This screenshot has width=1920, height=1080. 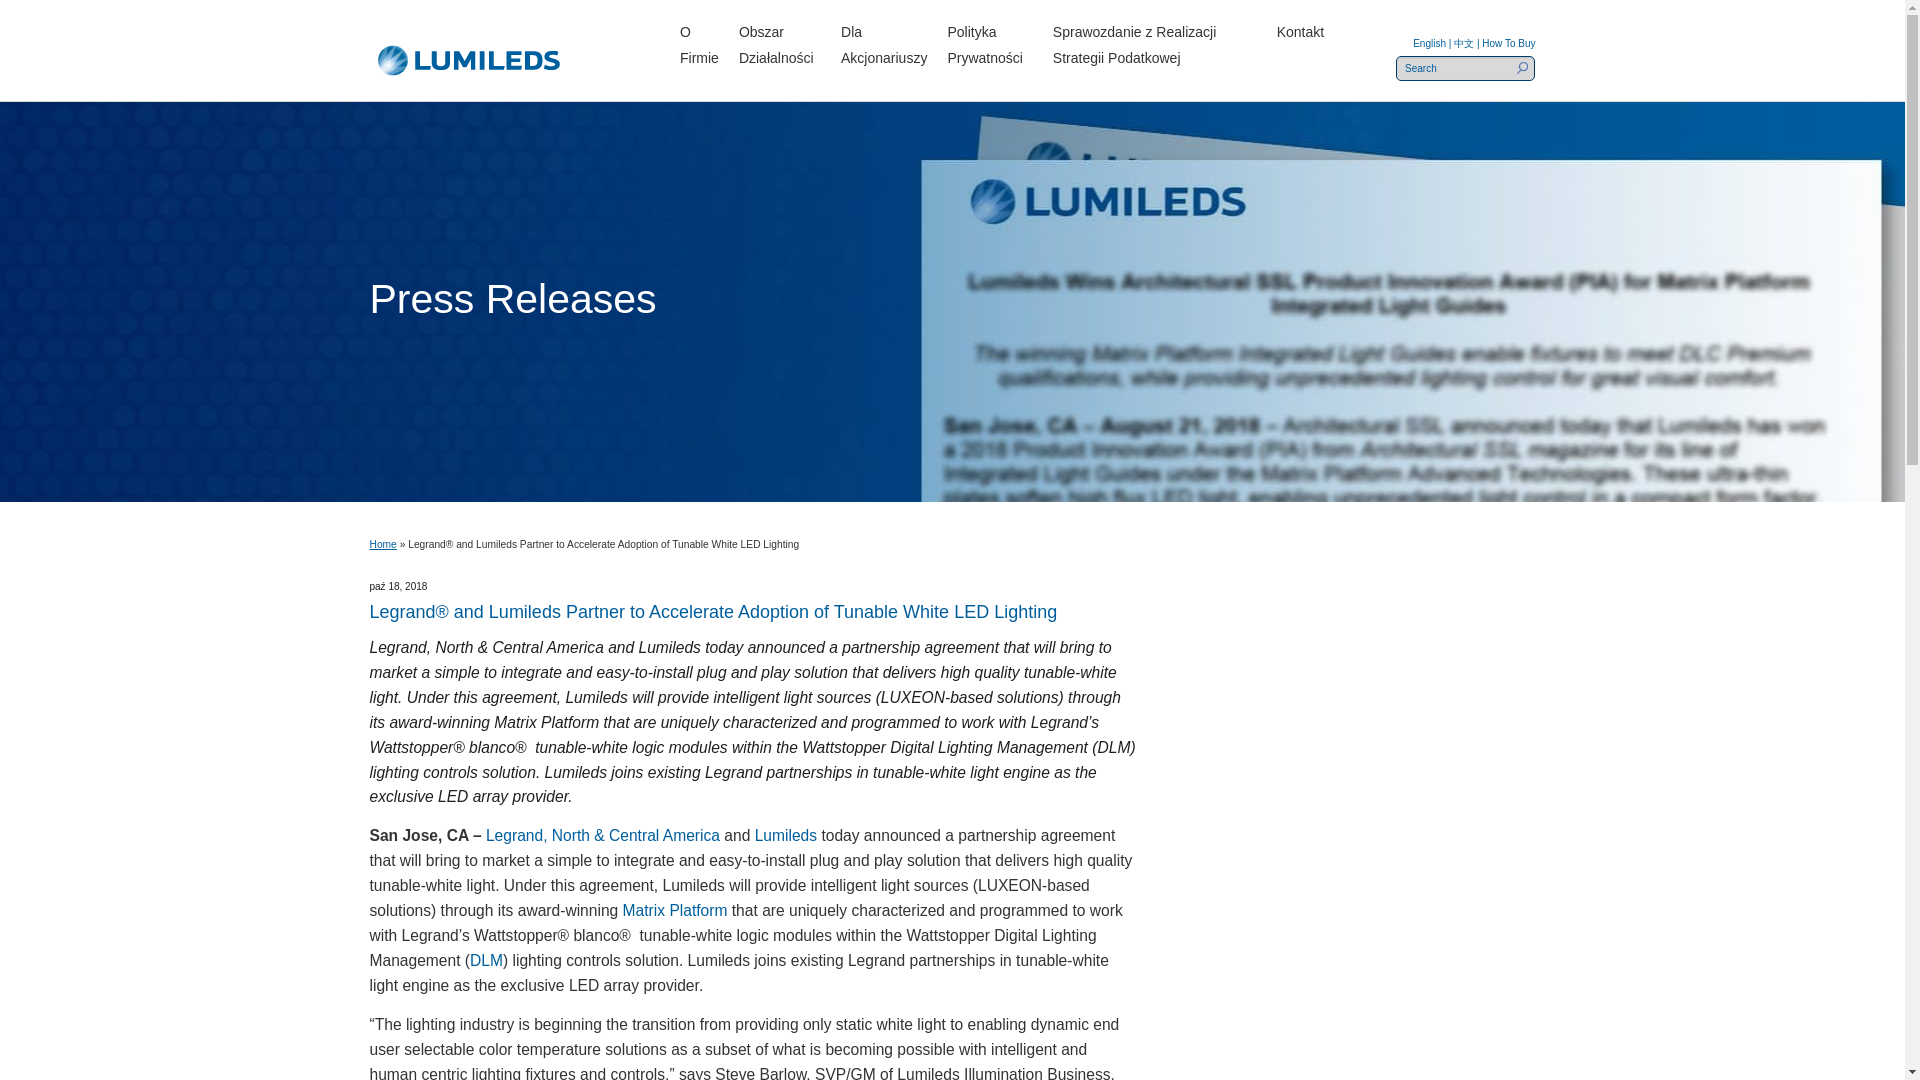 I want to click on How To Buy, so click(x=1508, y=42).